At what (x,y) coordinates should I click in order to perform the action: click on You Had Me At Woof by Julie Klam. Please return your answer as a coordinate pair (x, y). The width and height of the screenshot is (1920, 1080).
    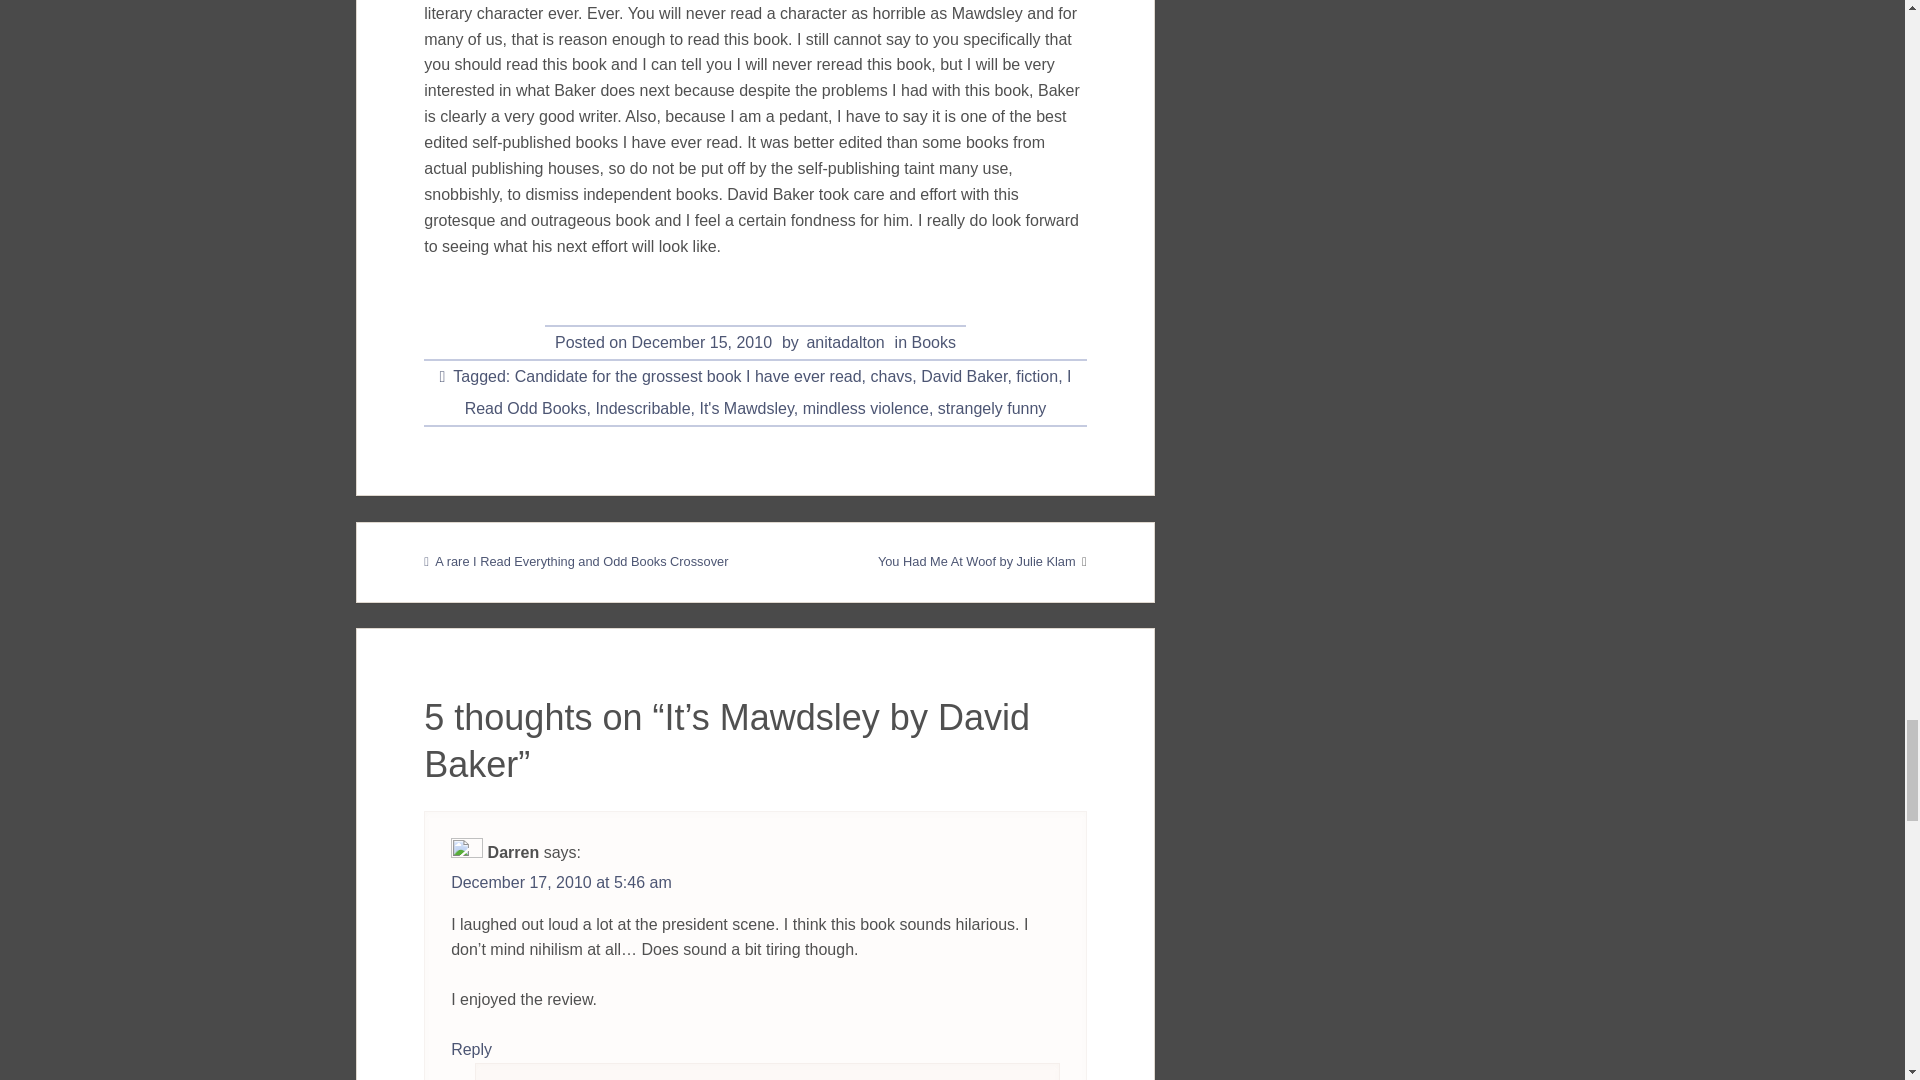
    Looking at the image, I should click on (976, 562).